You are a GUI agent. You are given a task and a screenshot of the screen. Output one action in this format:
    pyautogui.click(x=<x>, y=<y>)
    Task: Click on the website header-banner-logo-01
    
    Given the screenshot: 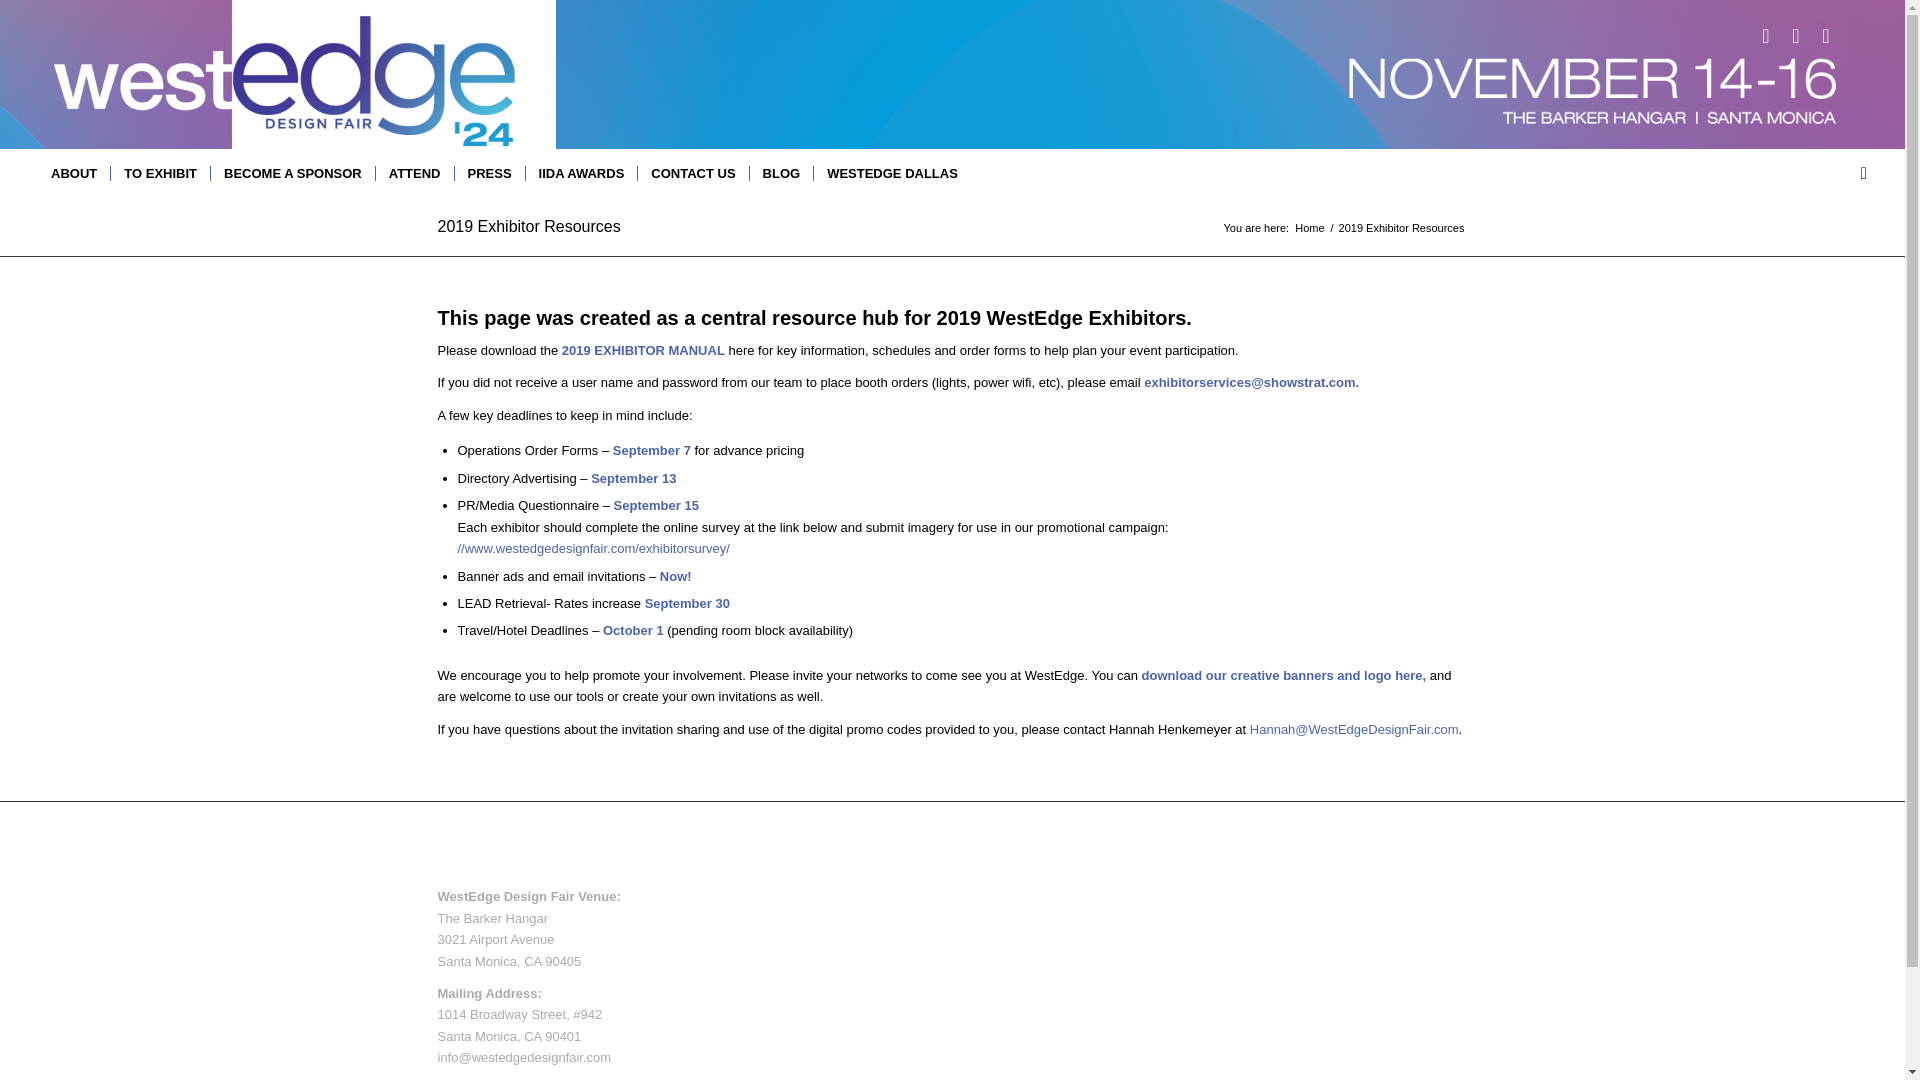 What is the action you would take?
    pyautogui.click(x=258, y=74)
    